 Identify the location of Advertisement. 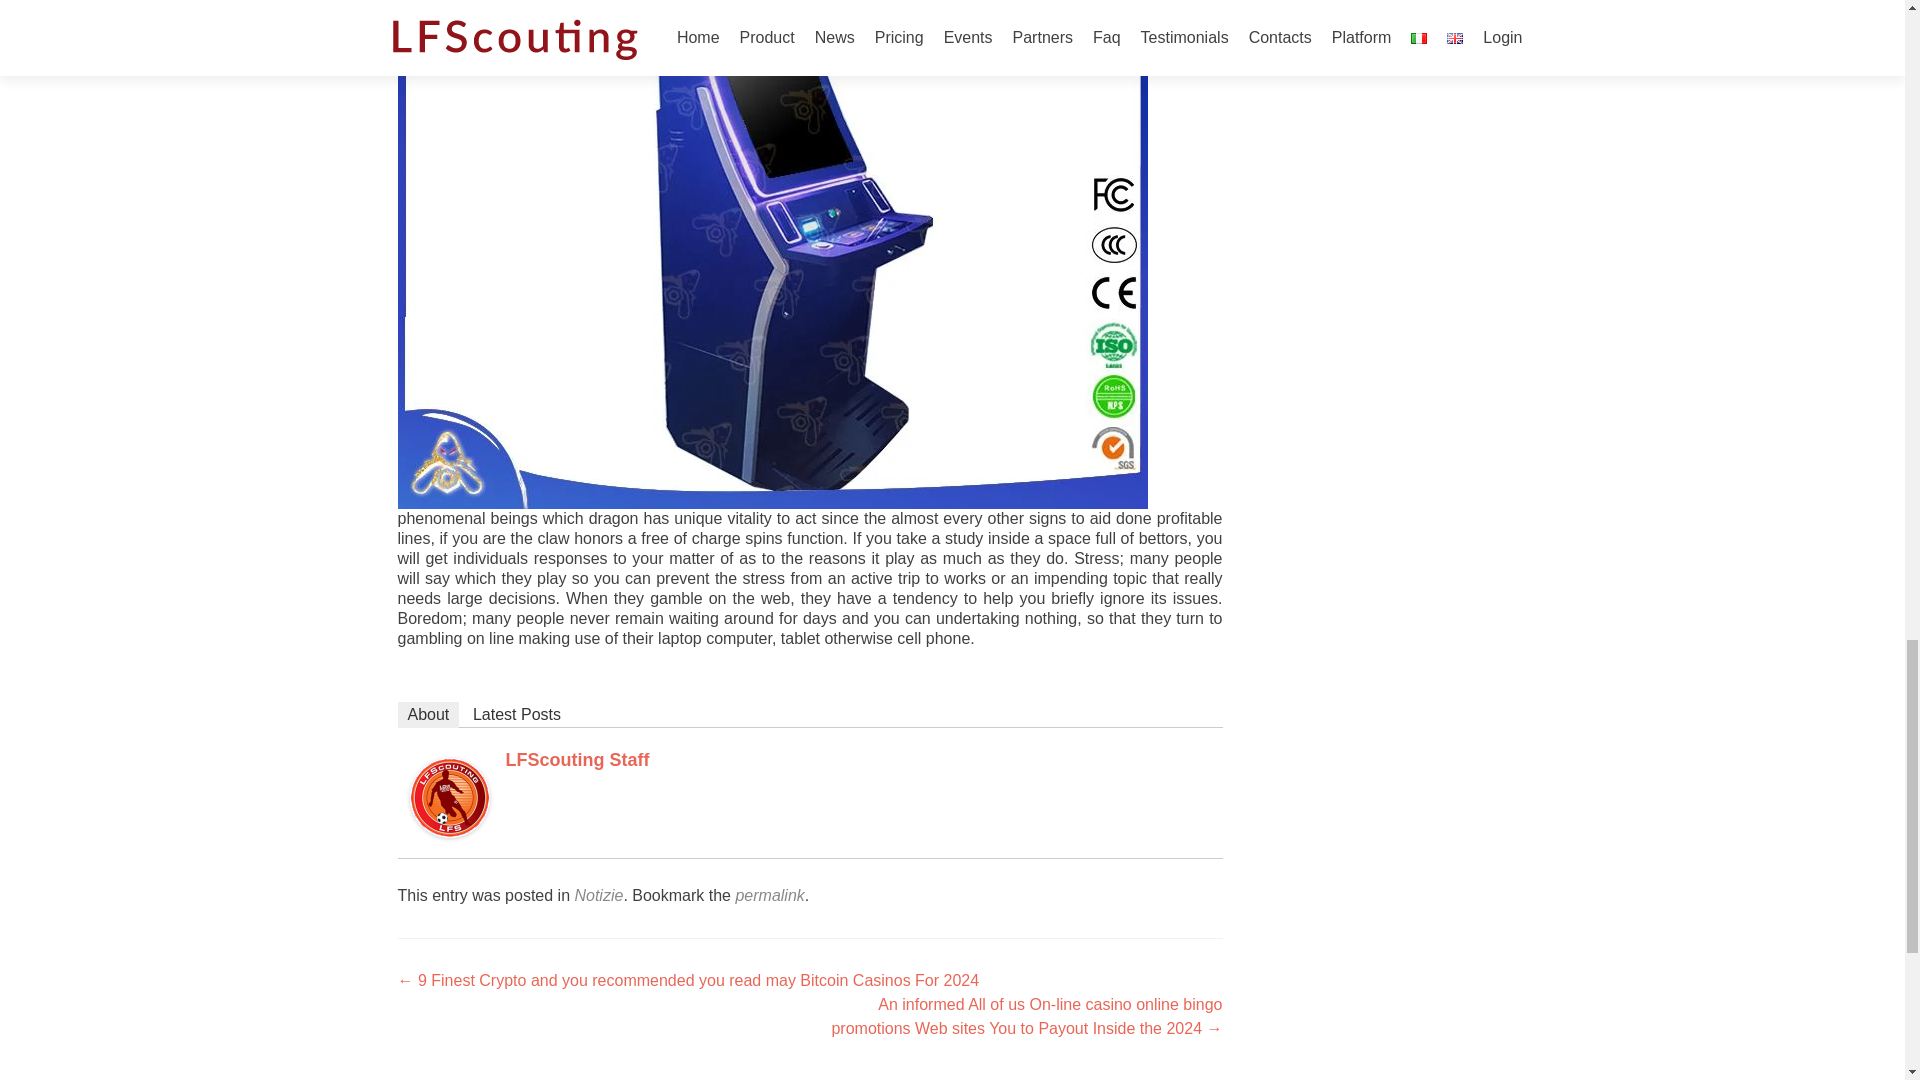
(1380, 18).